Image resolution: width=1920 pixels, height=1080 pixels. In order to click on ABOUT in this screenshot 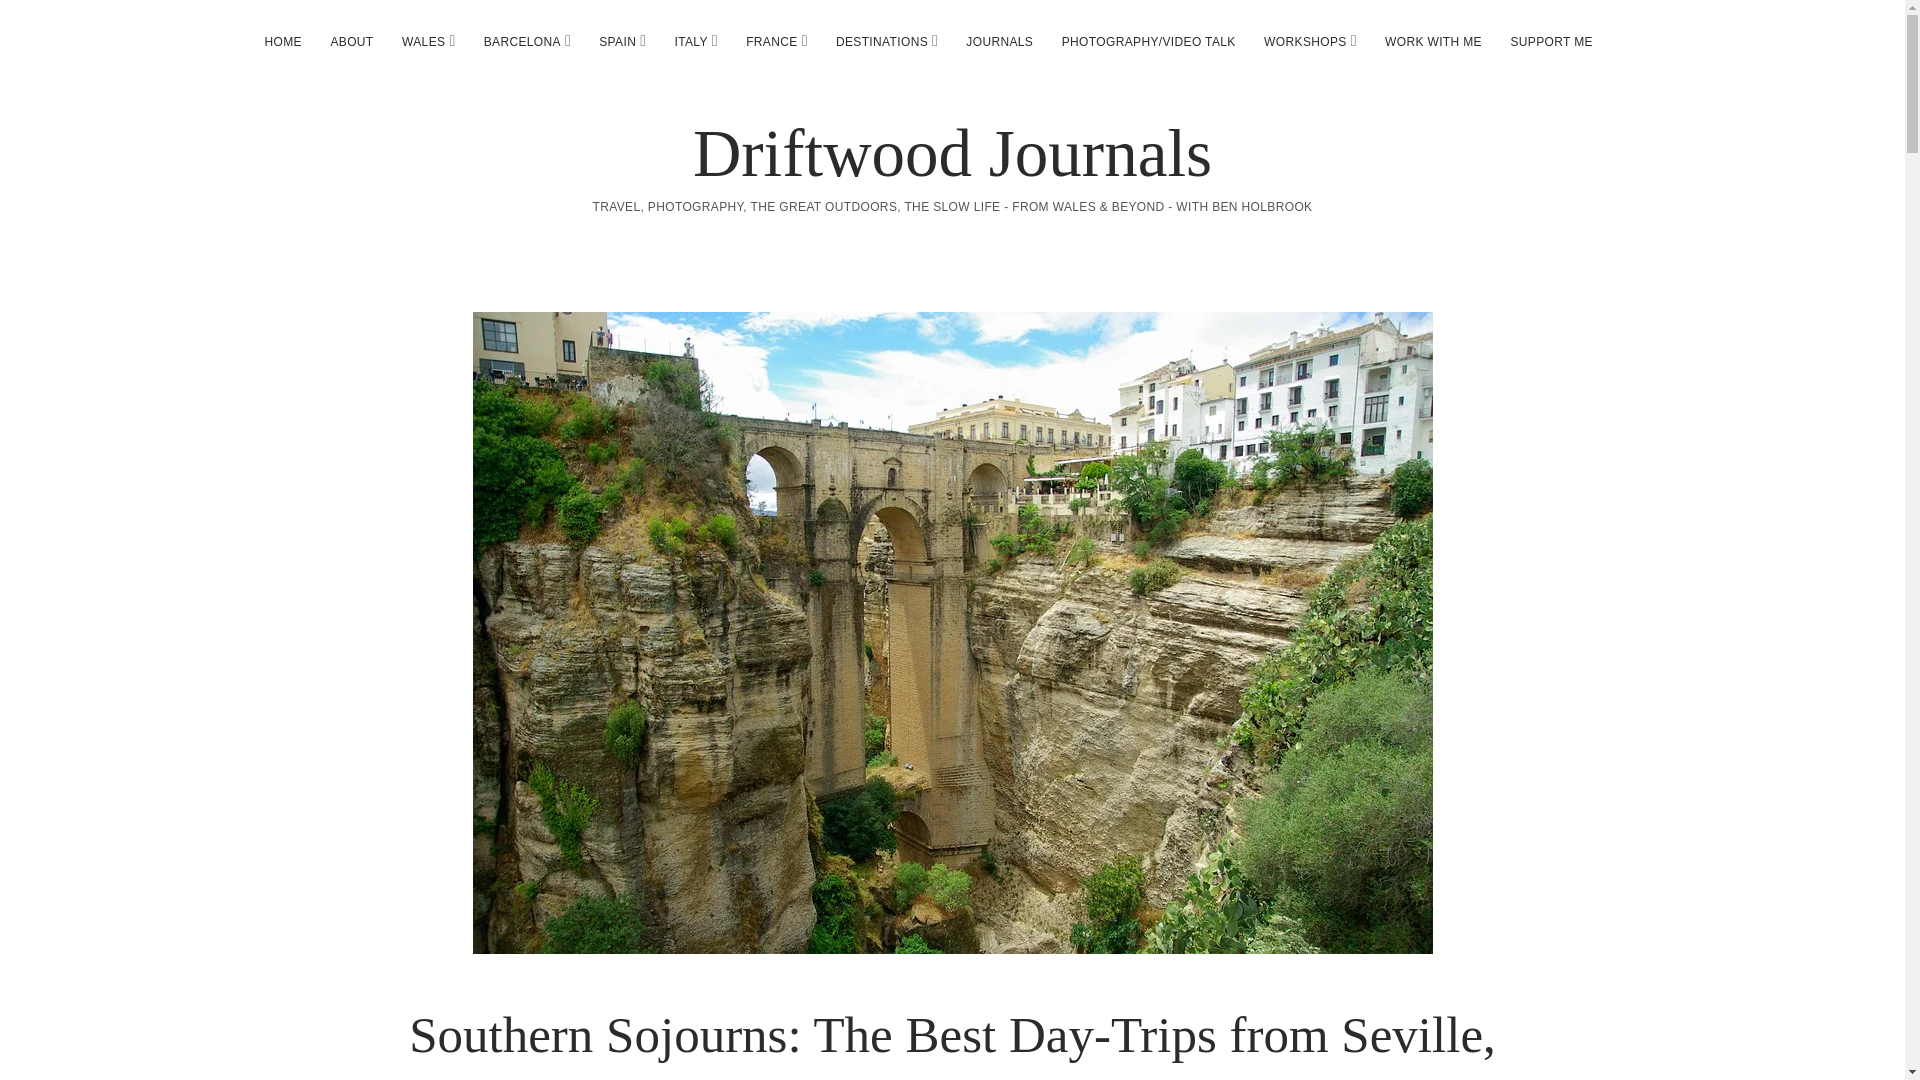, I will do `click(352, 42)`.